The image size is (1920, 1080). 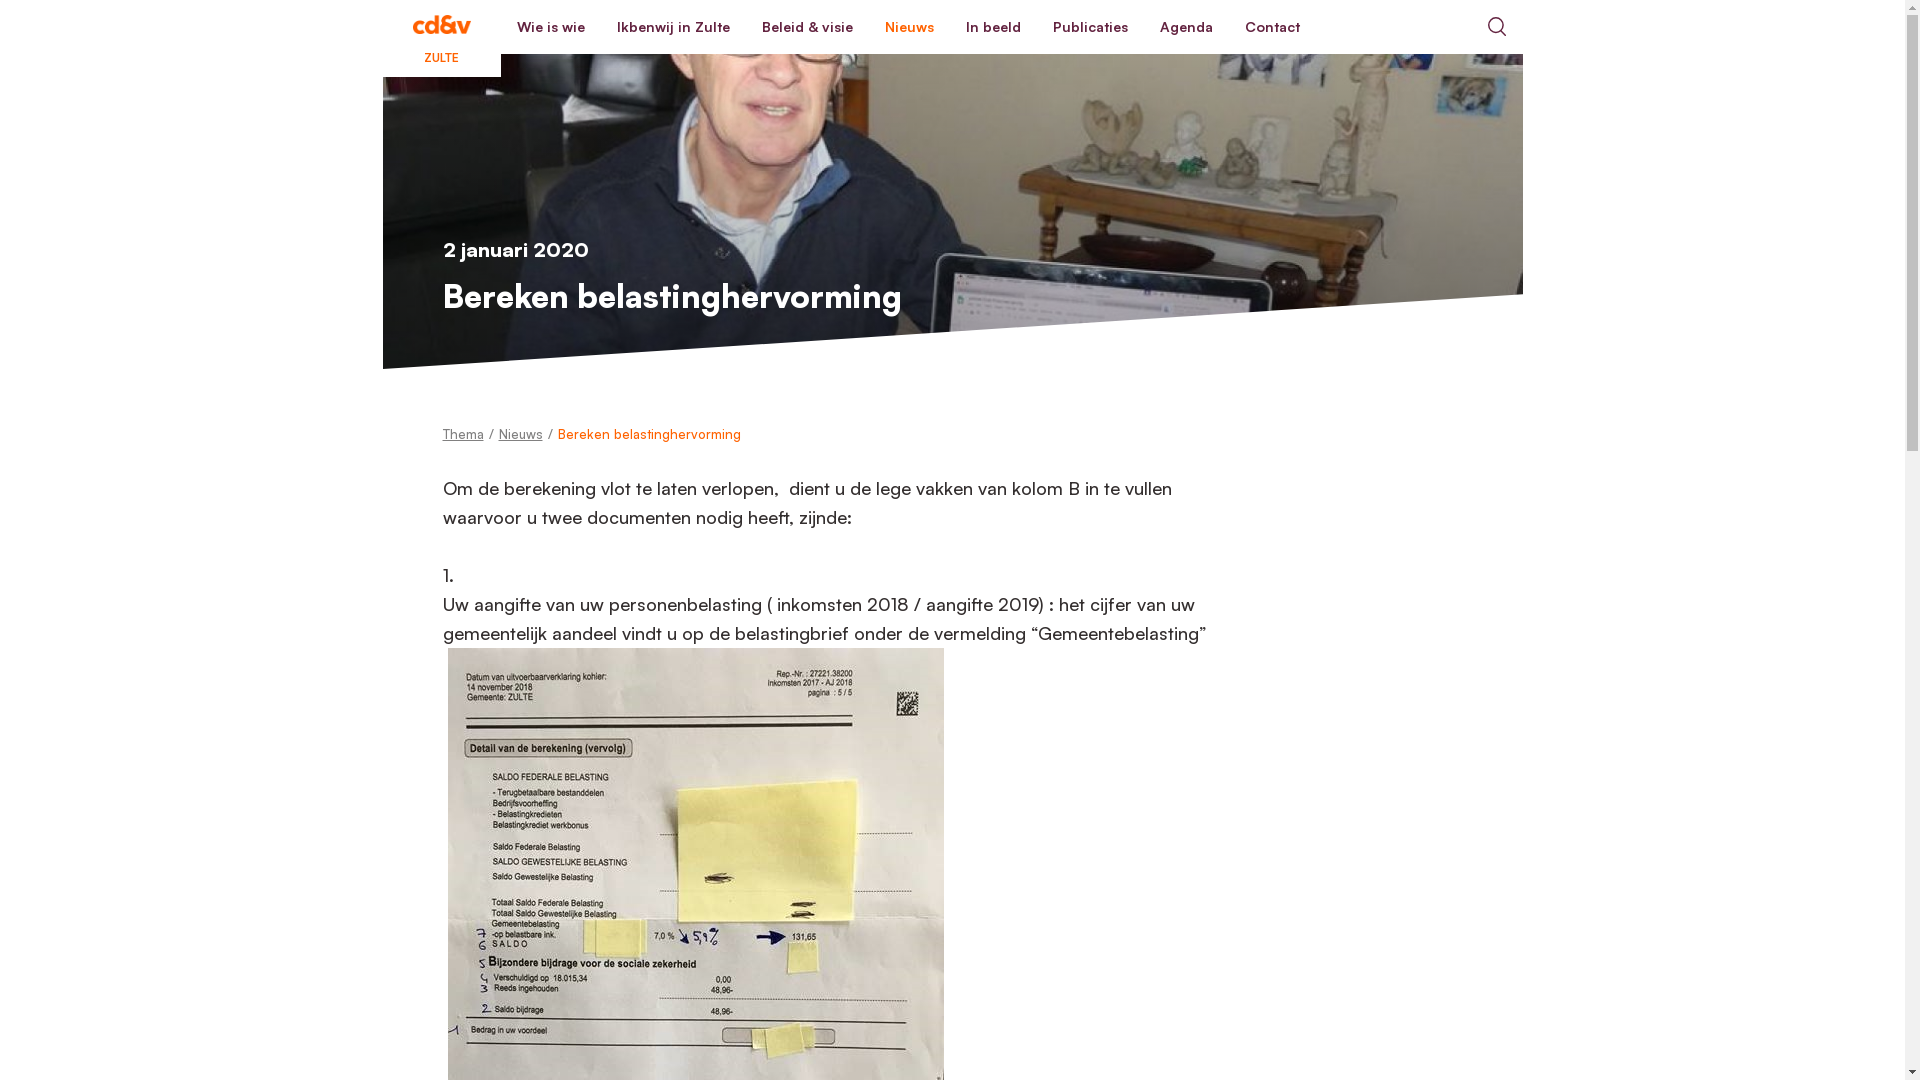 What do you see at coordinates (1496, 26) in the screenshot?
I see `Search` at bounding box center [1496, 26].